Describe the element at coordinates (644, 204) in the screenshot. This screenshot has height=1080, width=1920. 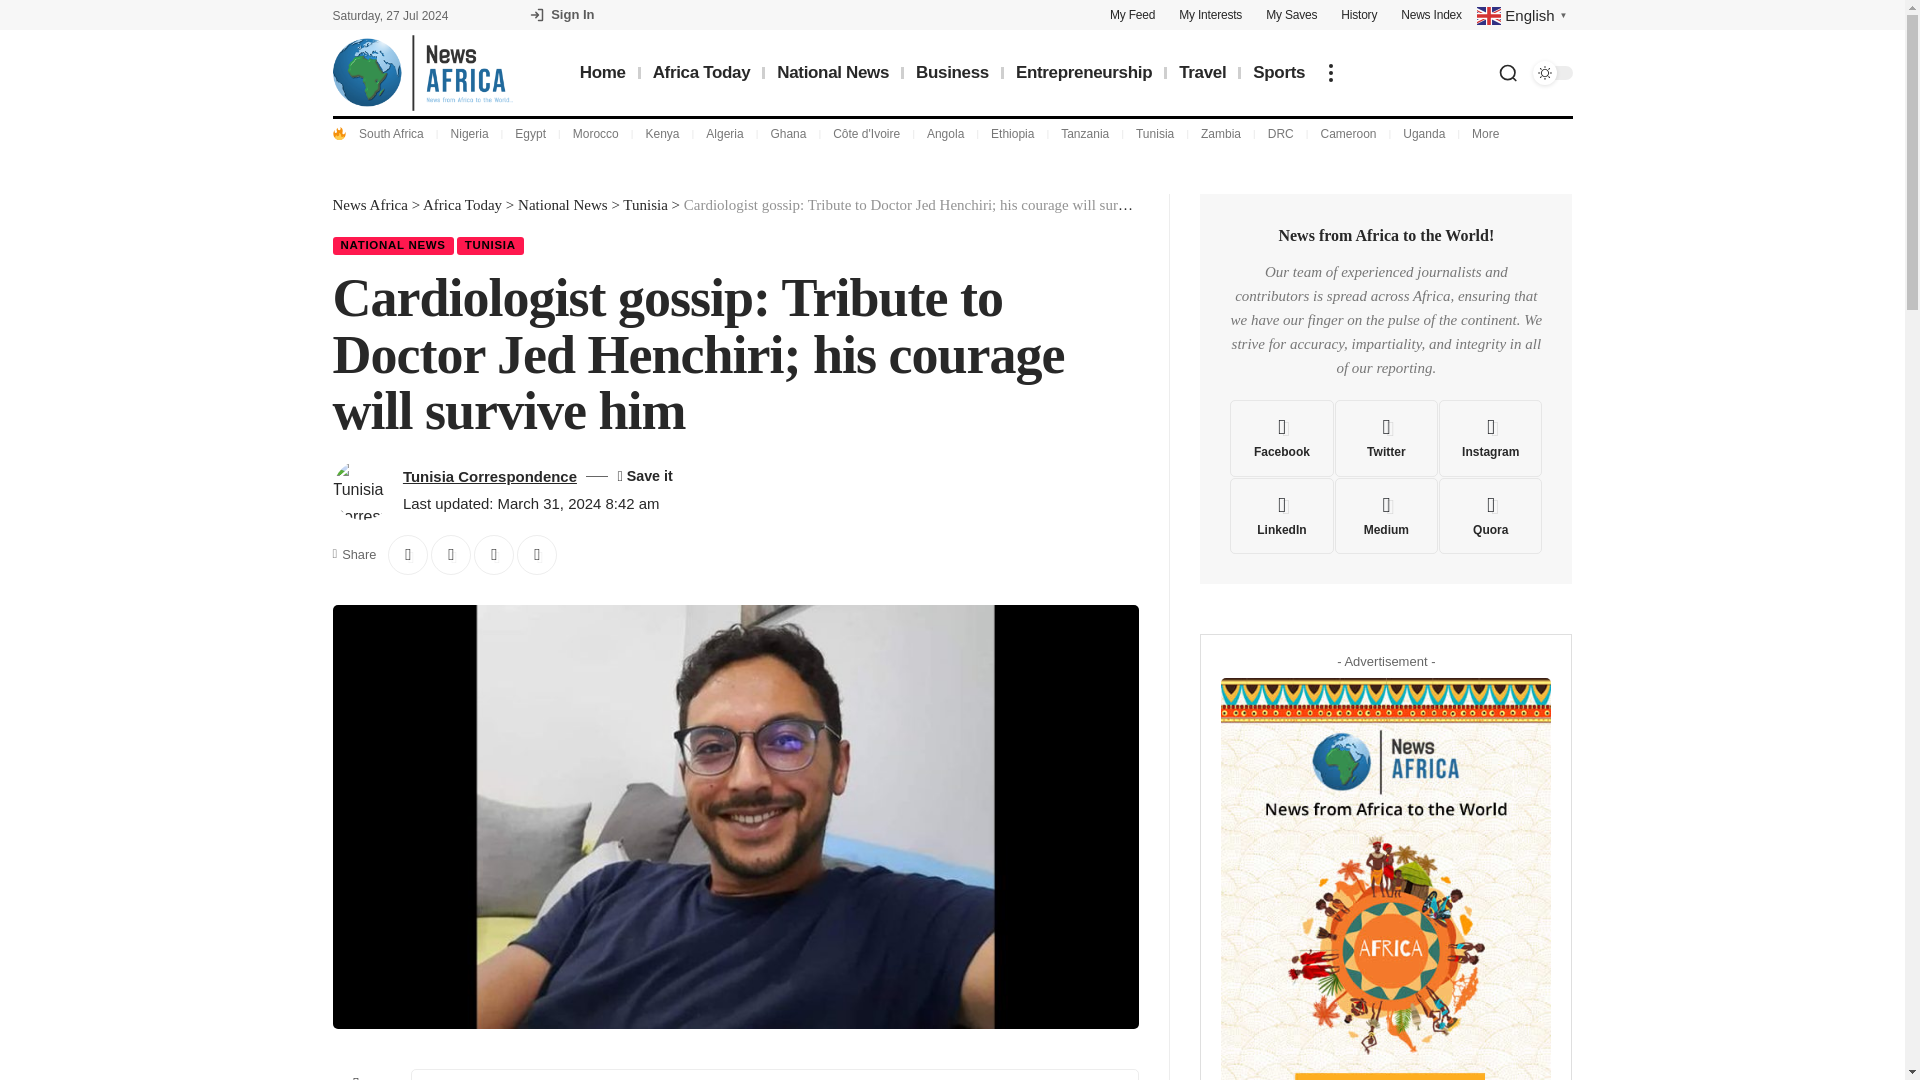
I see `Go to the Tunisia Category archives.` at that location.